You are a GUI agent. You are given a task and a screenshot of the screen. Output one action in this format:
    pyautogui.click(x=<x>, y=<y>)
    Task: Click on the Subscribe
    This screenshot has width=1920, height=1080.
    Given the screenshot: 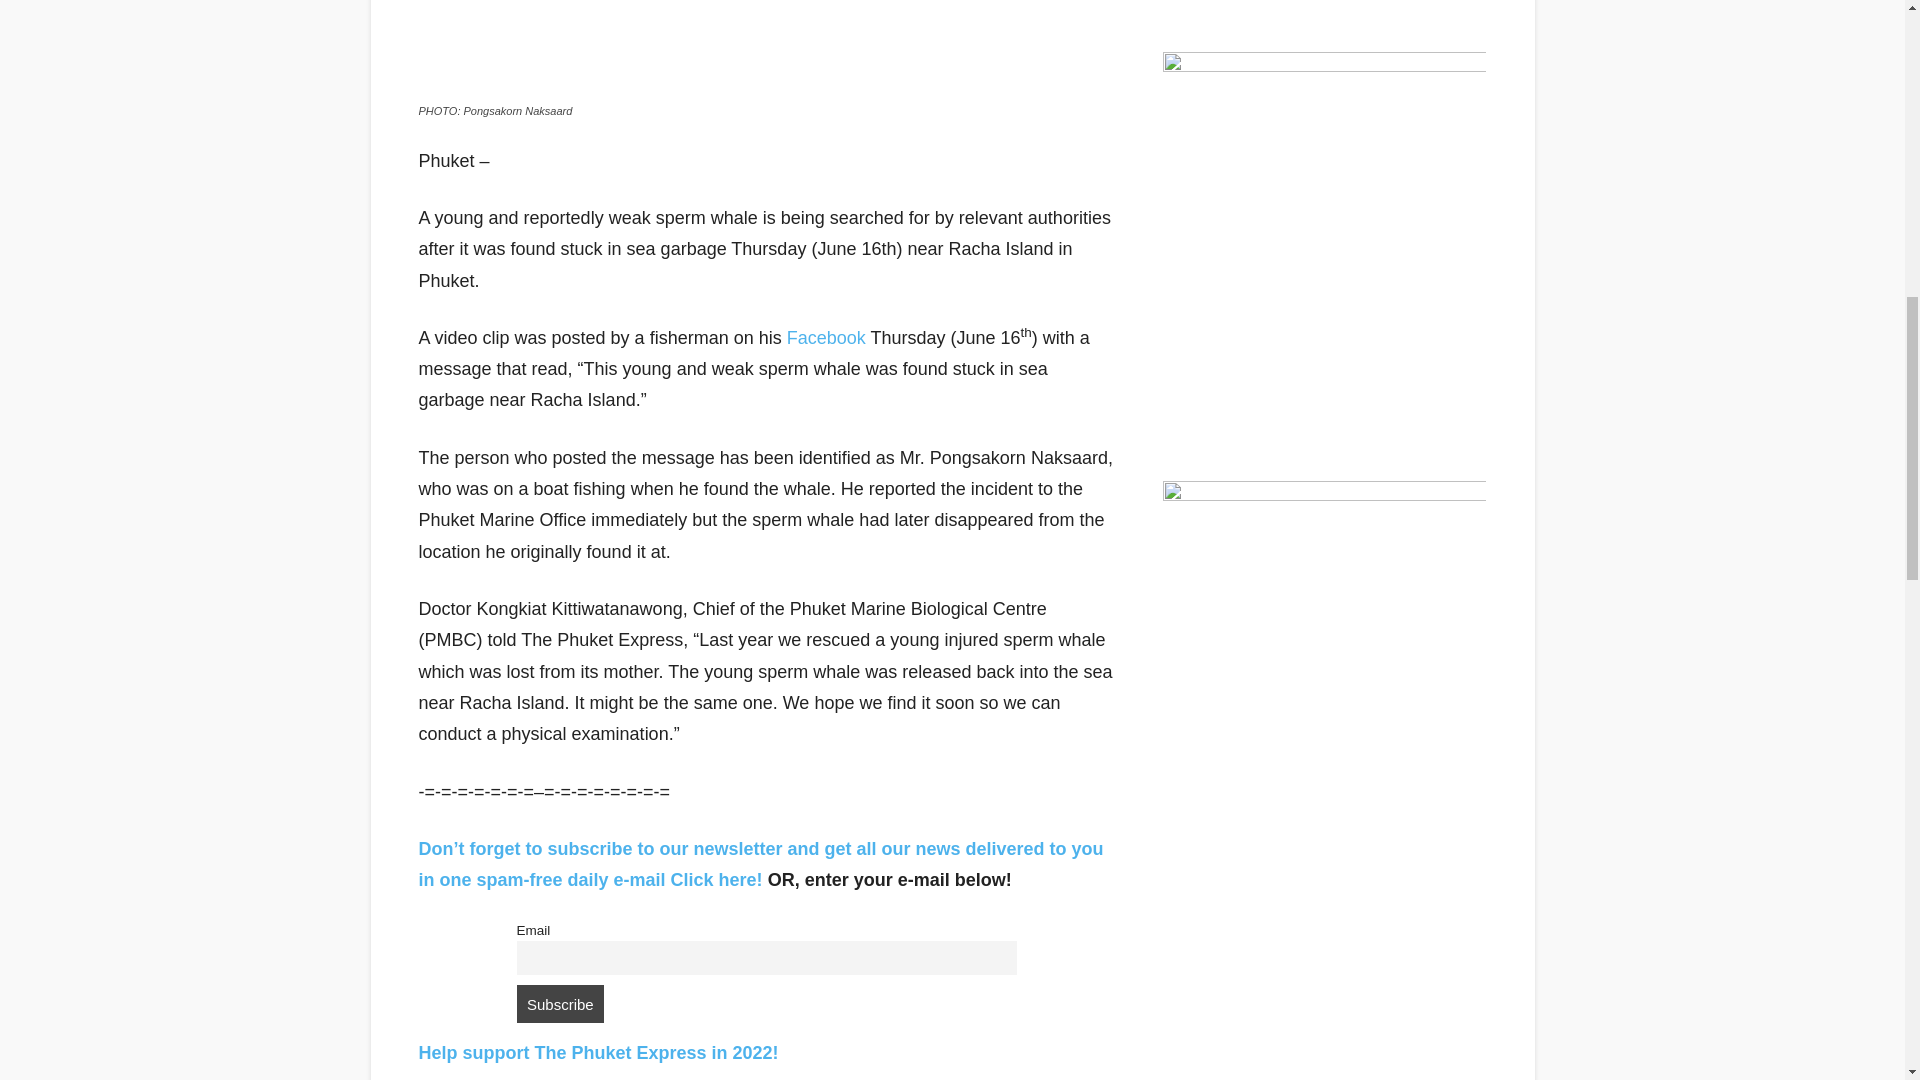 What is the action you would take?
    pyautogui.click(x=560, y=1003)
    